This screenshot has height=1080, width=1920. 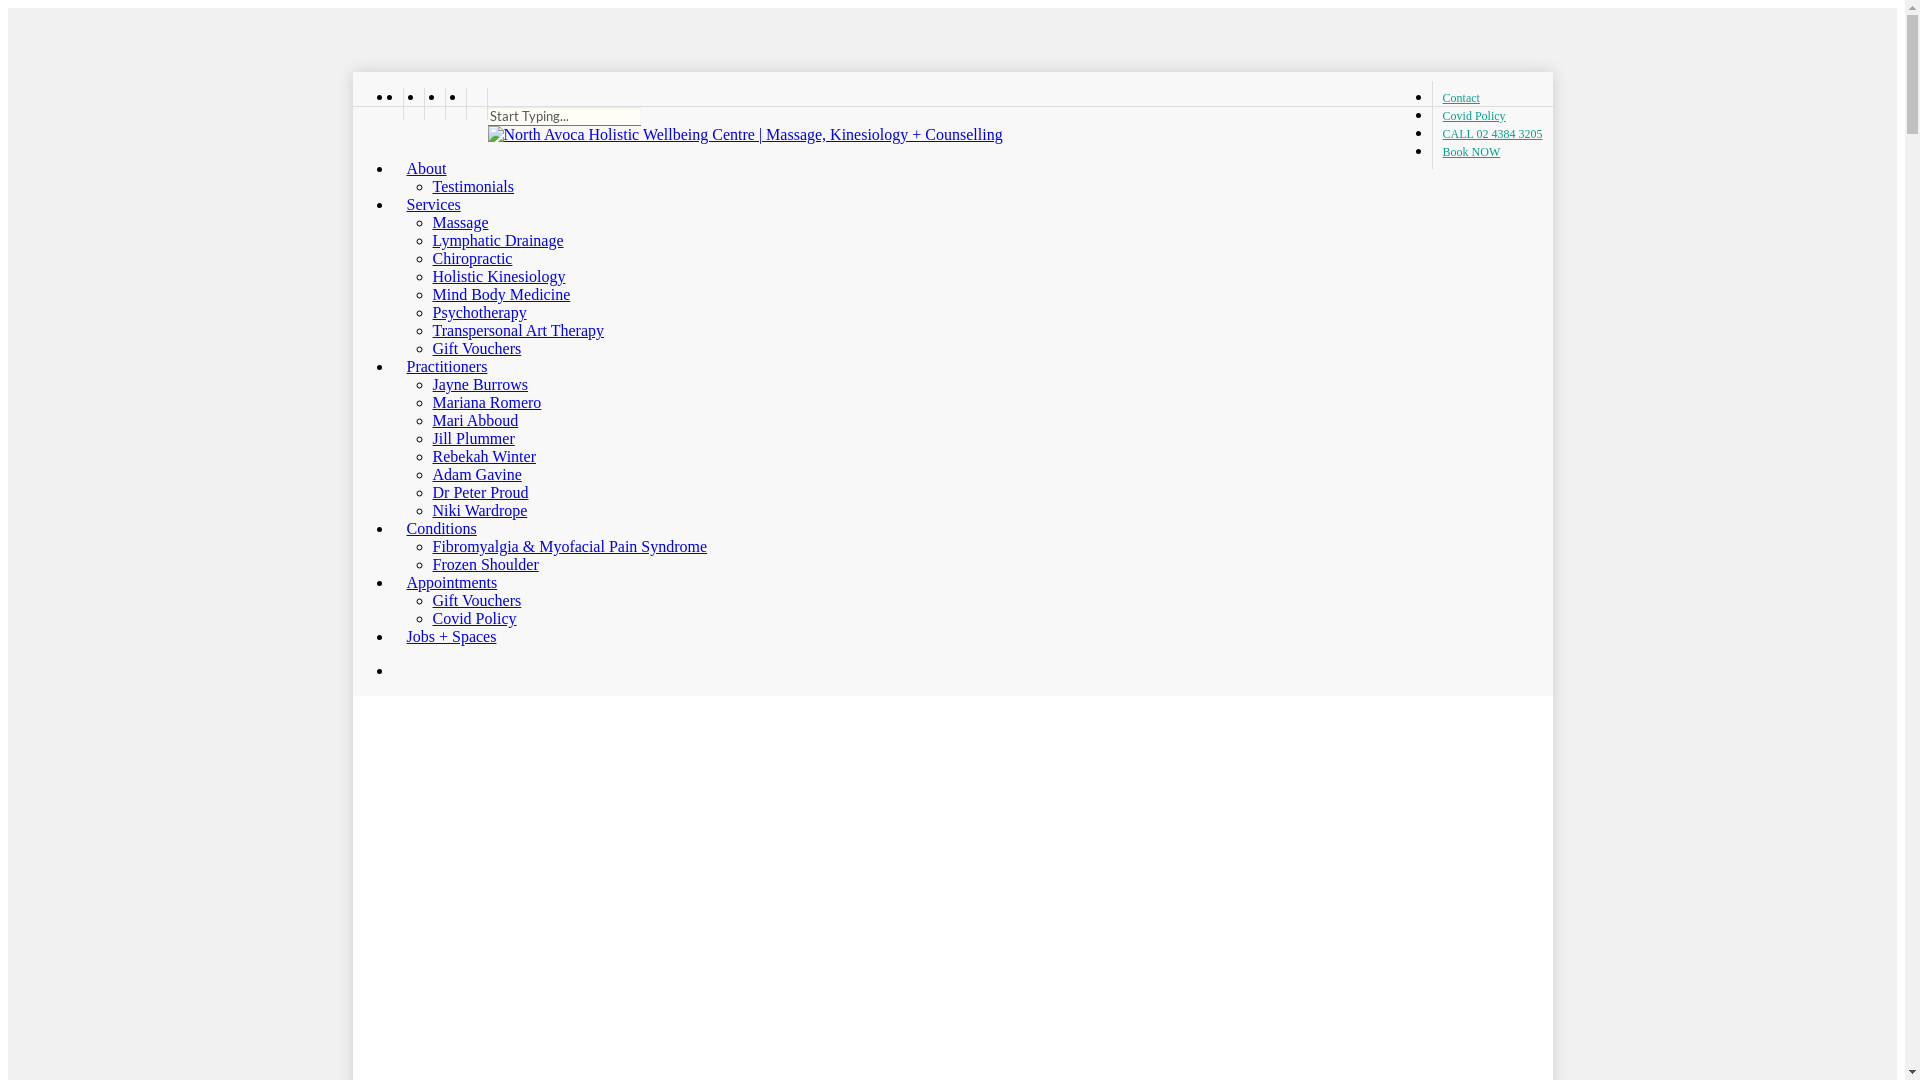 What do you see at coordinates (473, 438) in the screenshot?
I see `Jill Plummer` at bounding box center [473, 438].